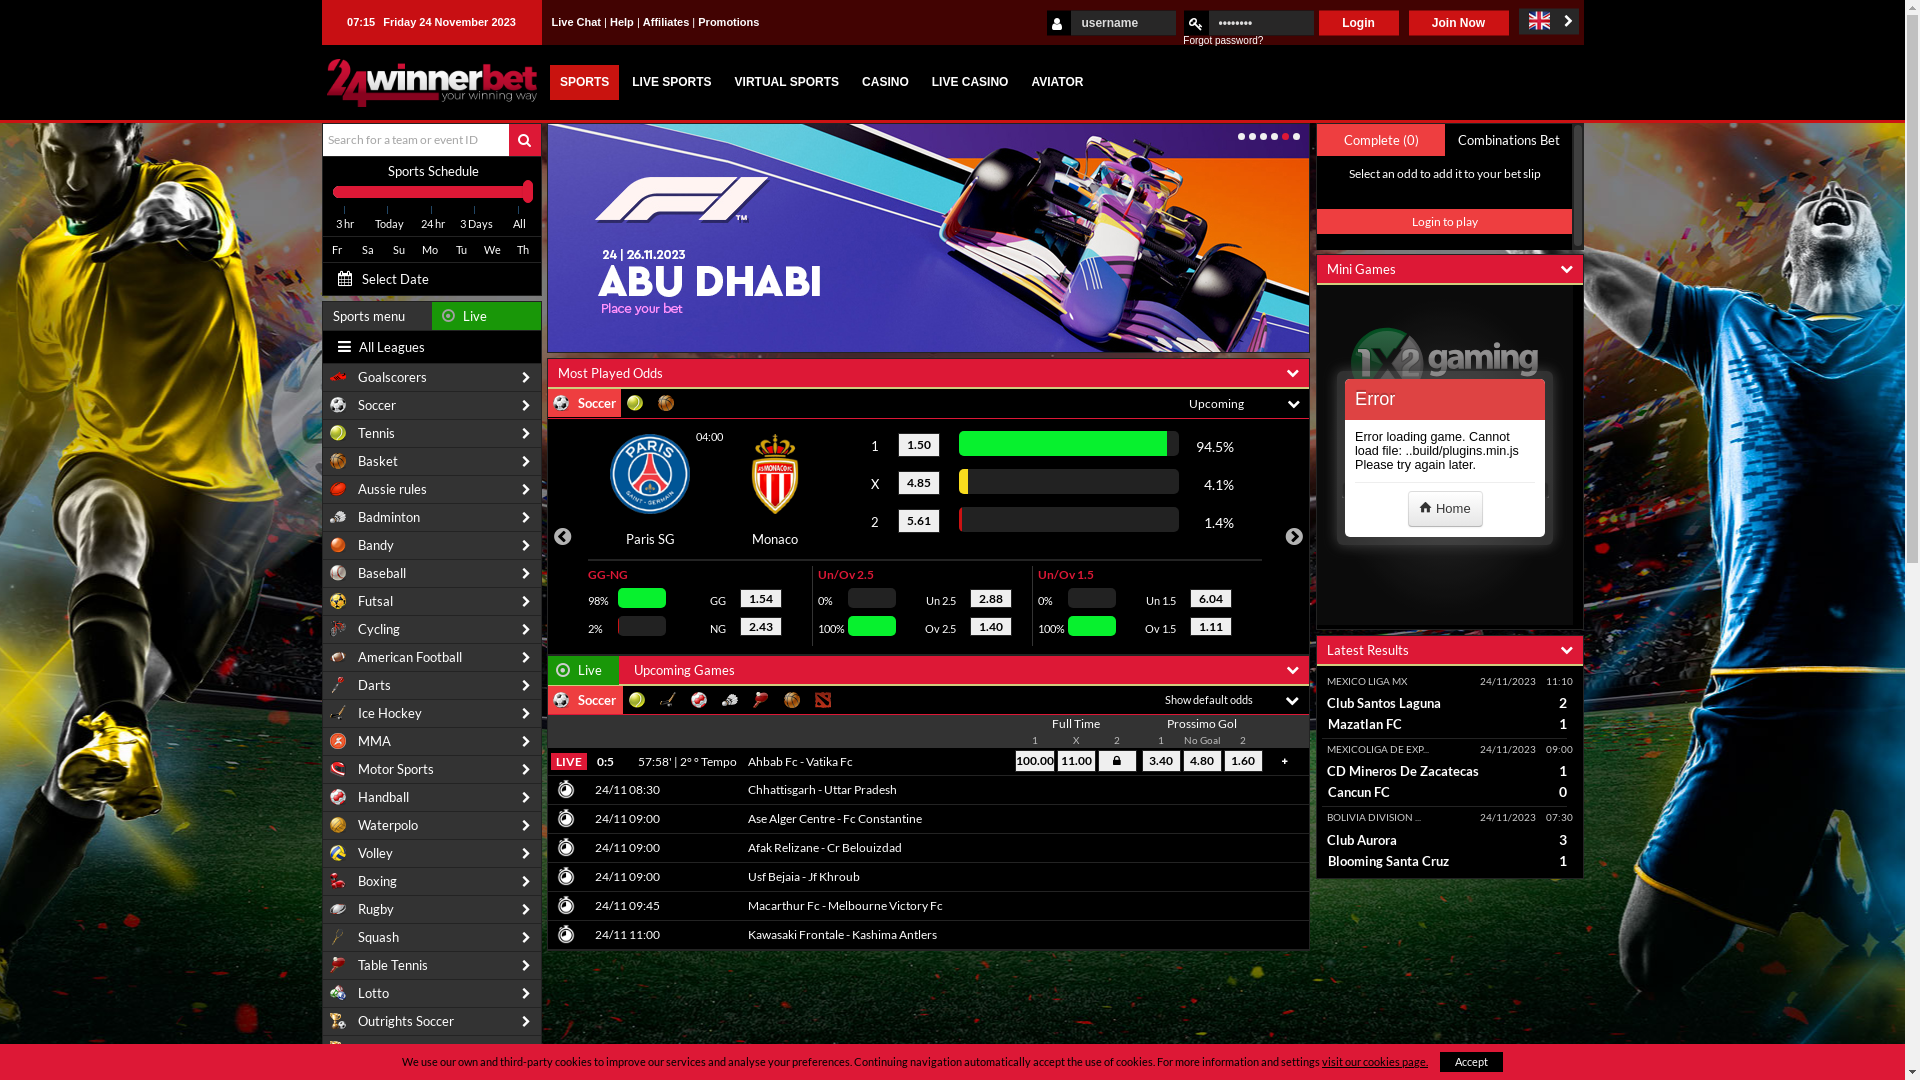 The height and width of the screenshot is (1080, 1920). Describe the element at coordinates (431, 1022) in the screenshot. I see `Outrights Soccer` at that location.